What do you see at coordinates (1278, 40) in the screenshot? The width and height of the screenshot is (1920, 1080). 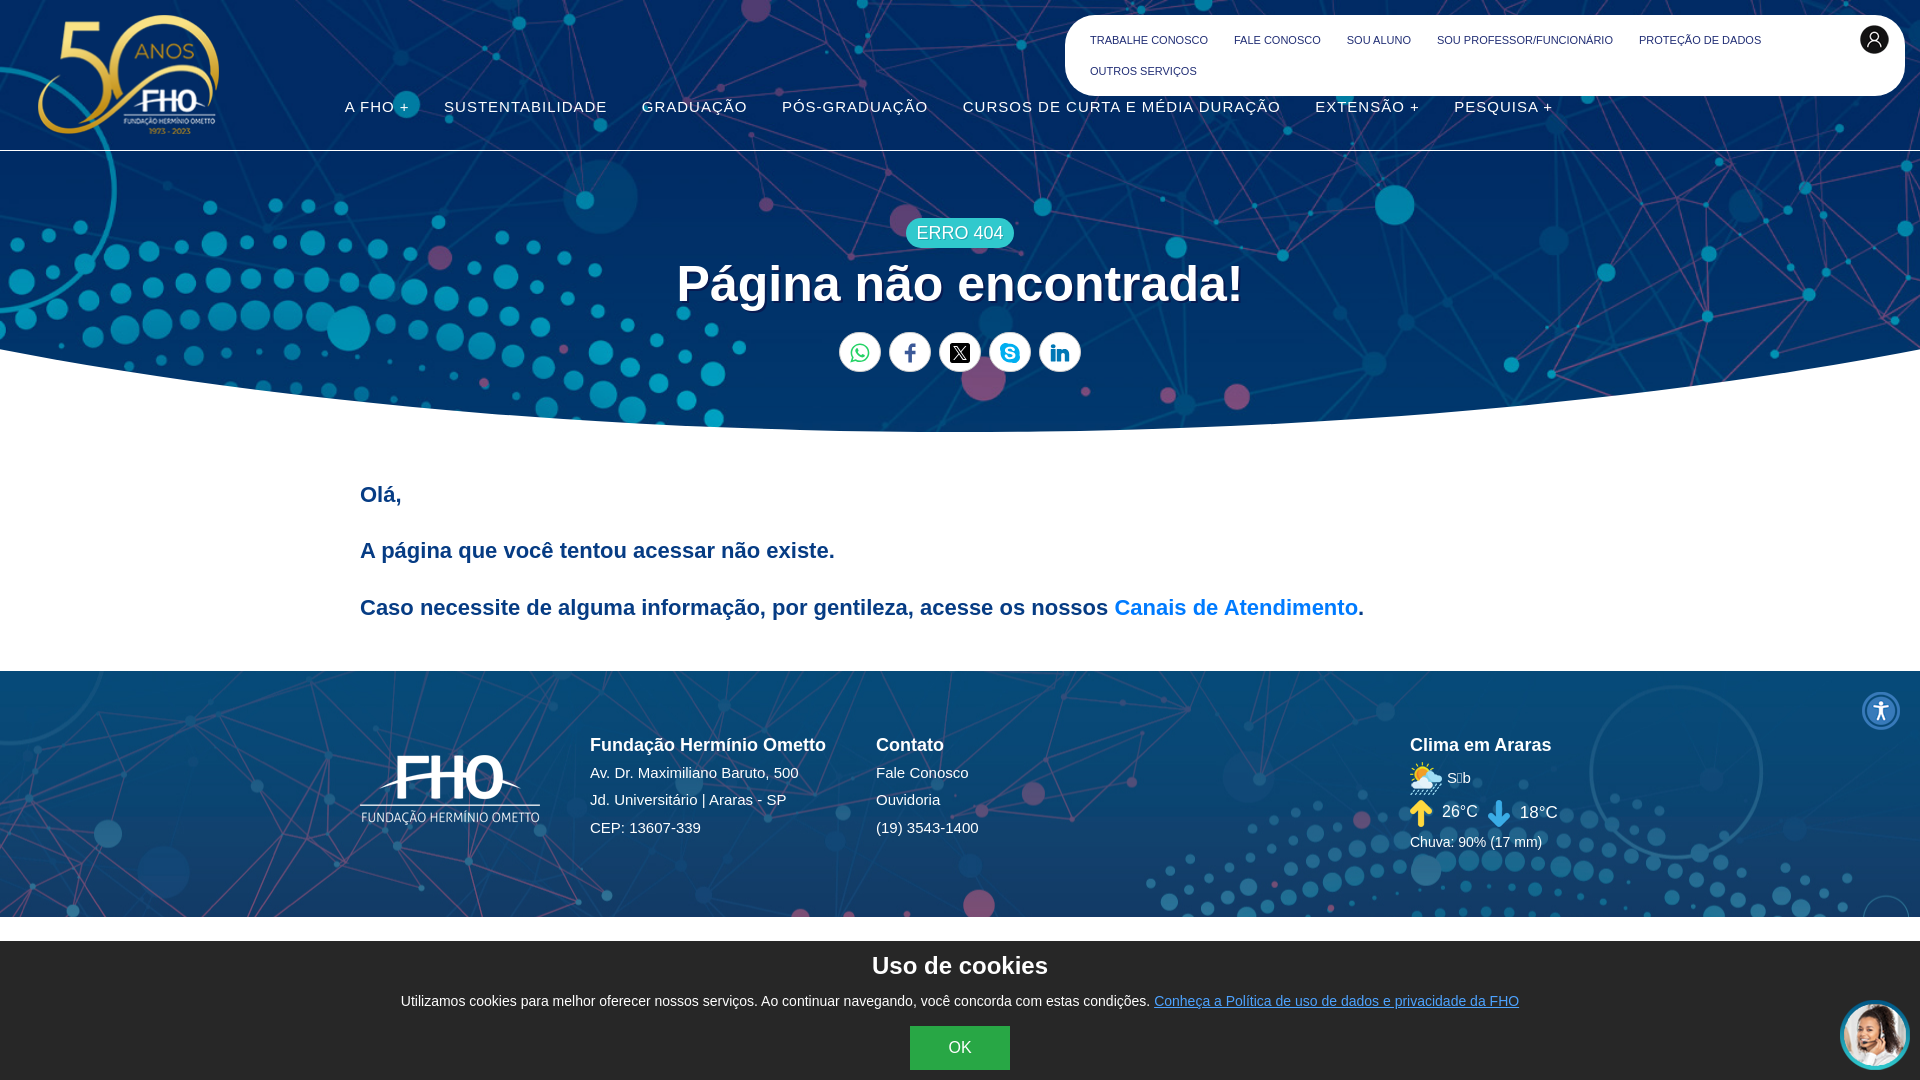 I see `FALE CONOSCO` at bounding box center [1278, 40].